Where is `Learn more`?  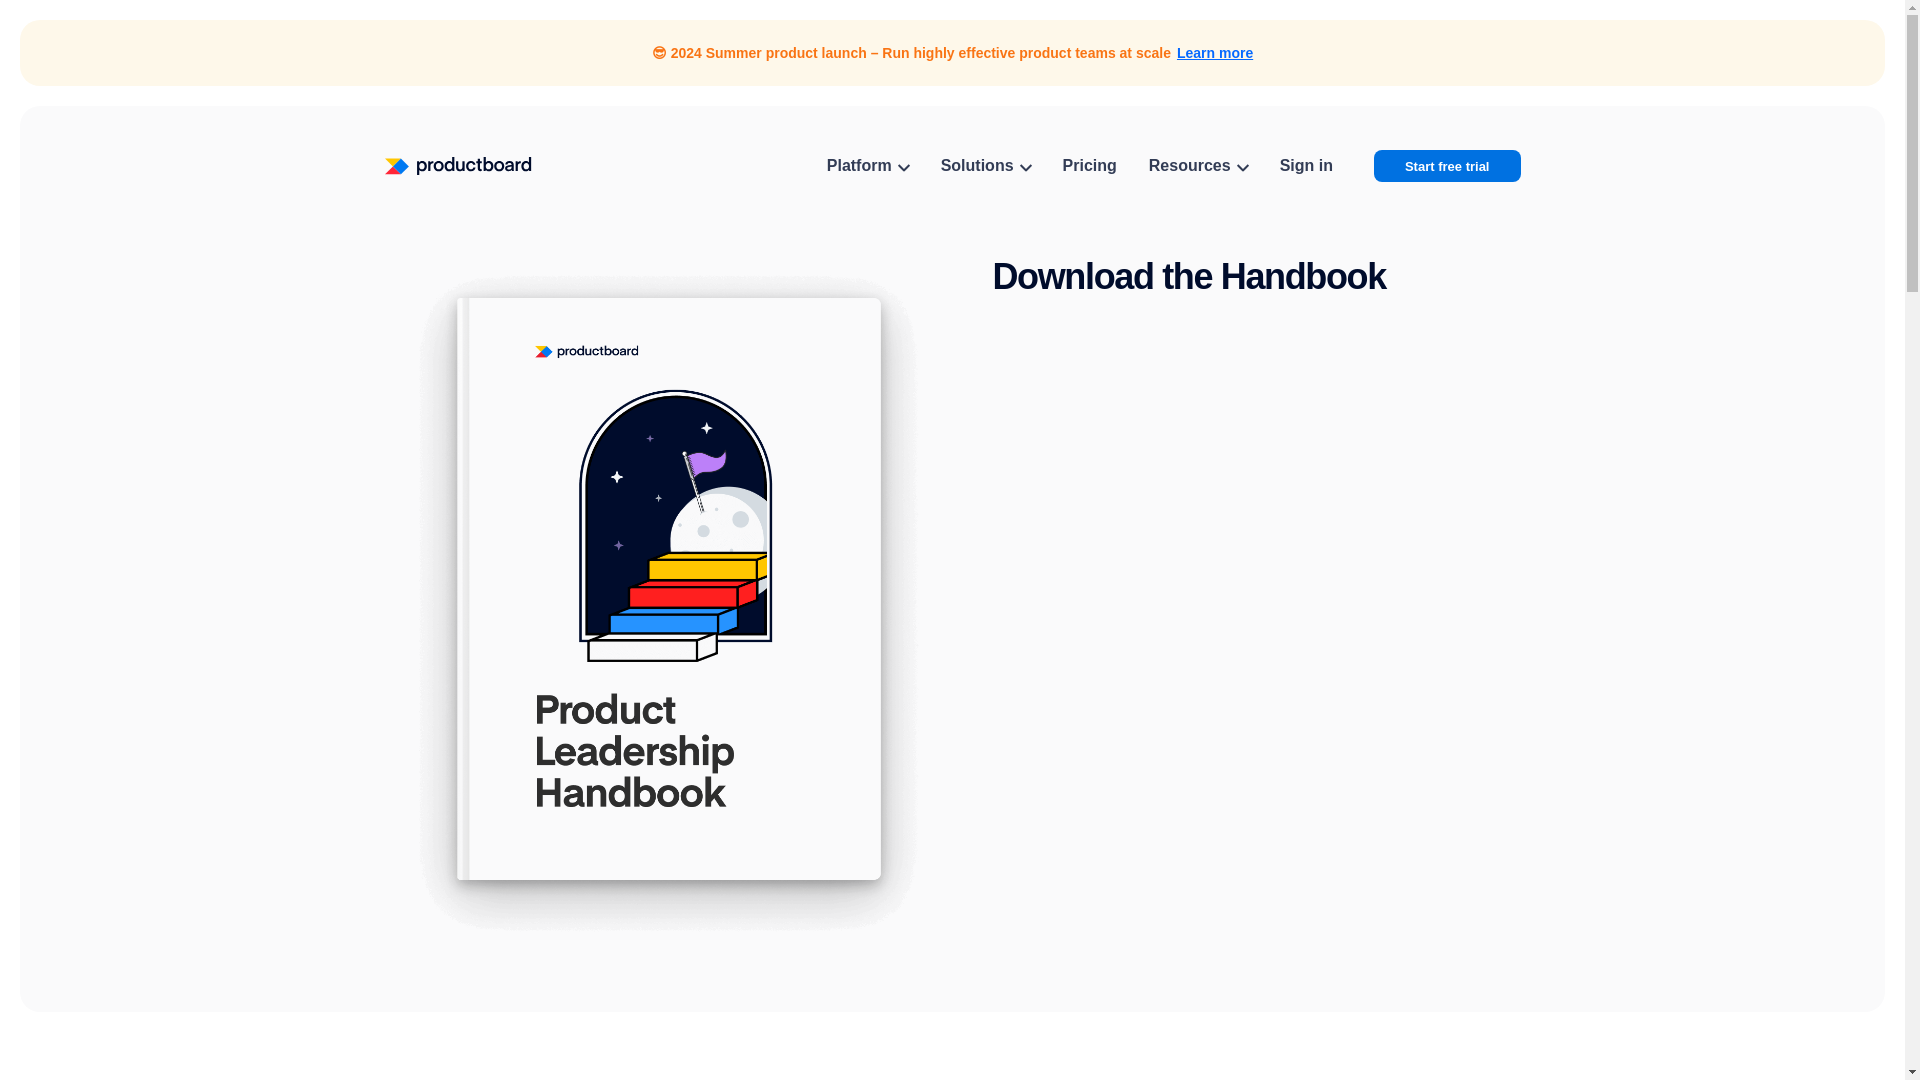
Learn more is located at coordinates (1214, 52).